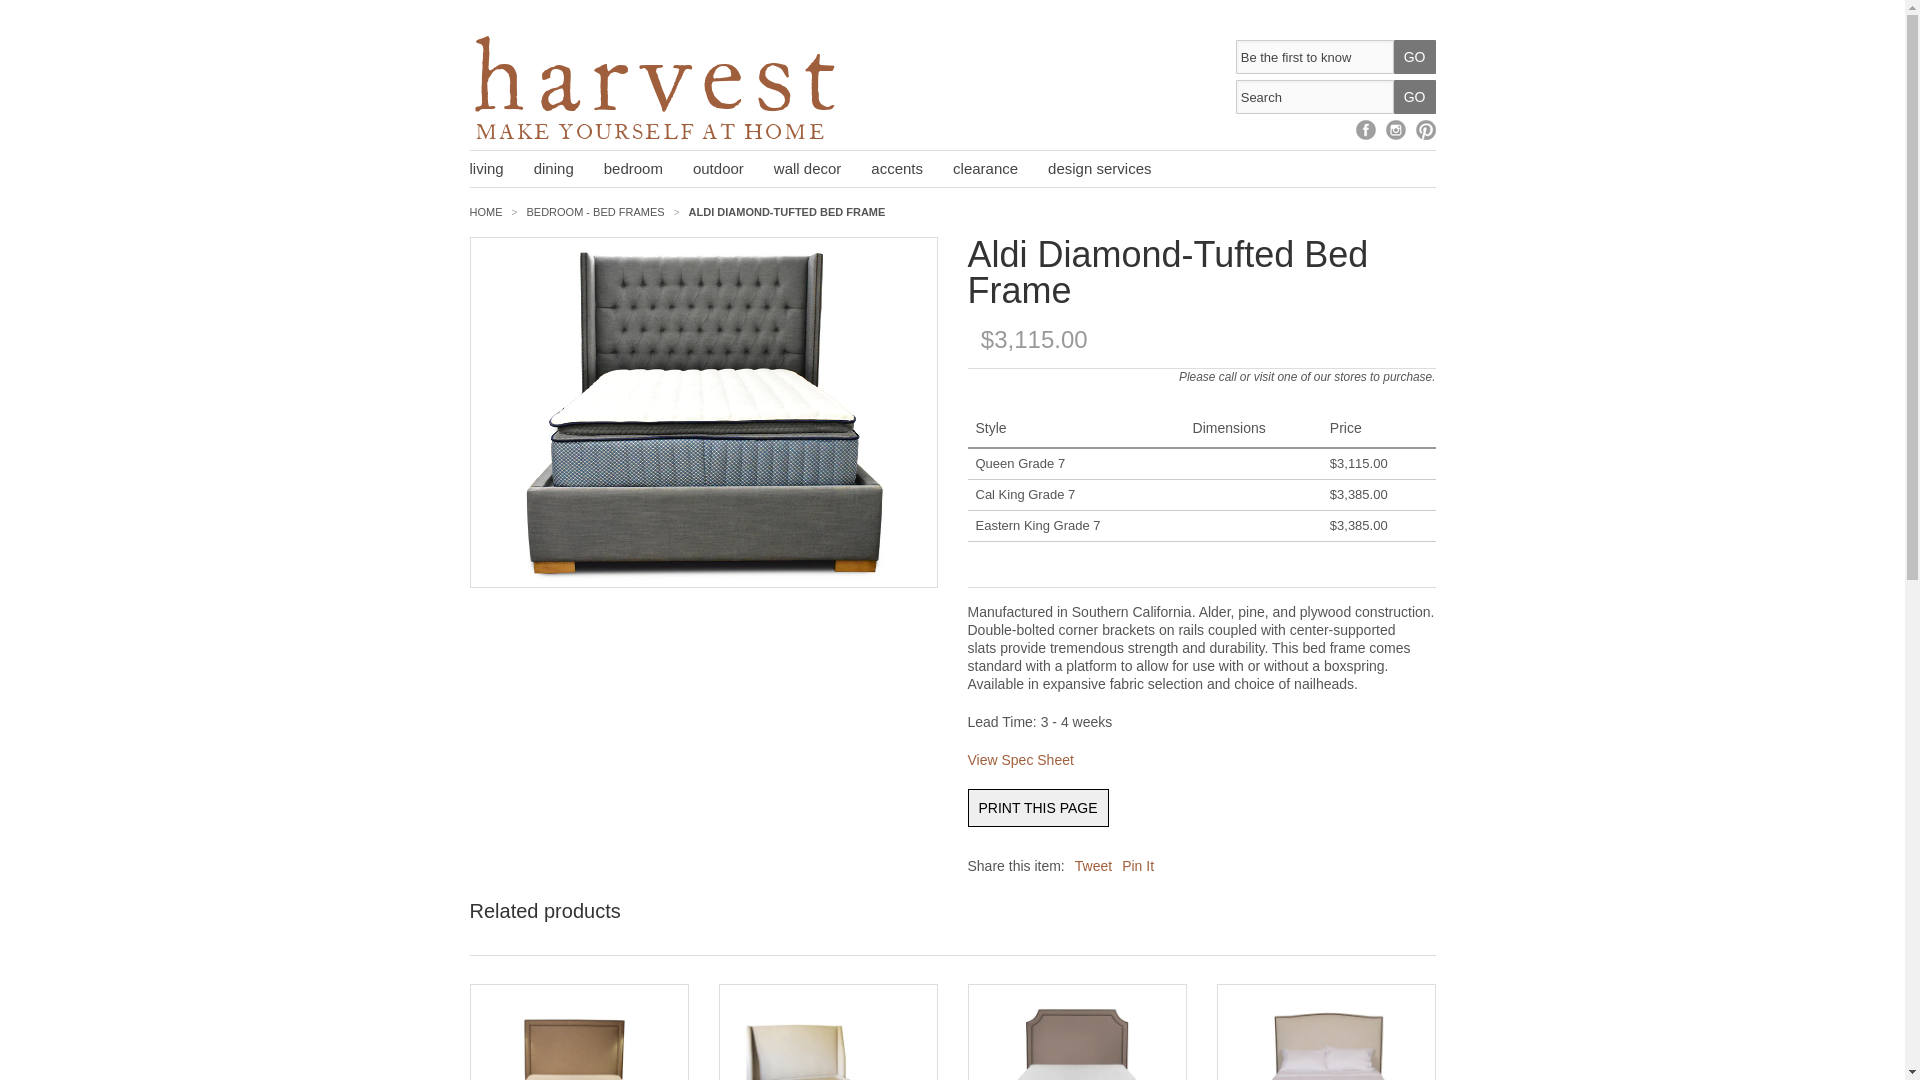  I want to click on living, so click(502, 168).